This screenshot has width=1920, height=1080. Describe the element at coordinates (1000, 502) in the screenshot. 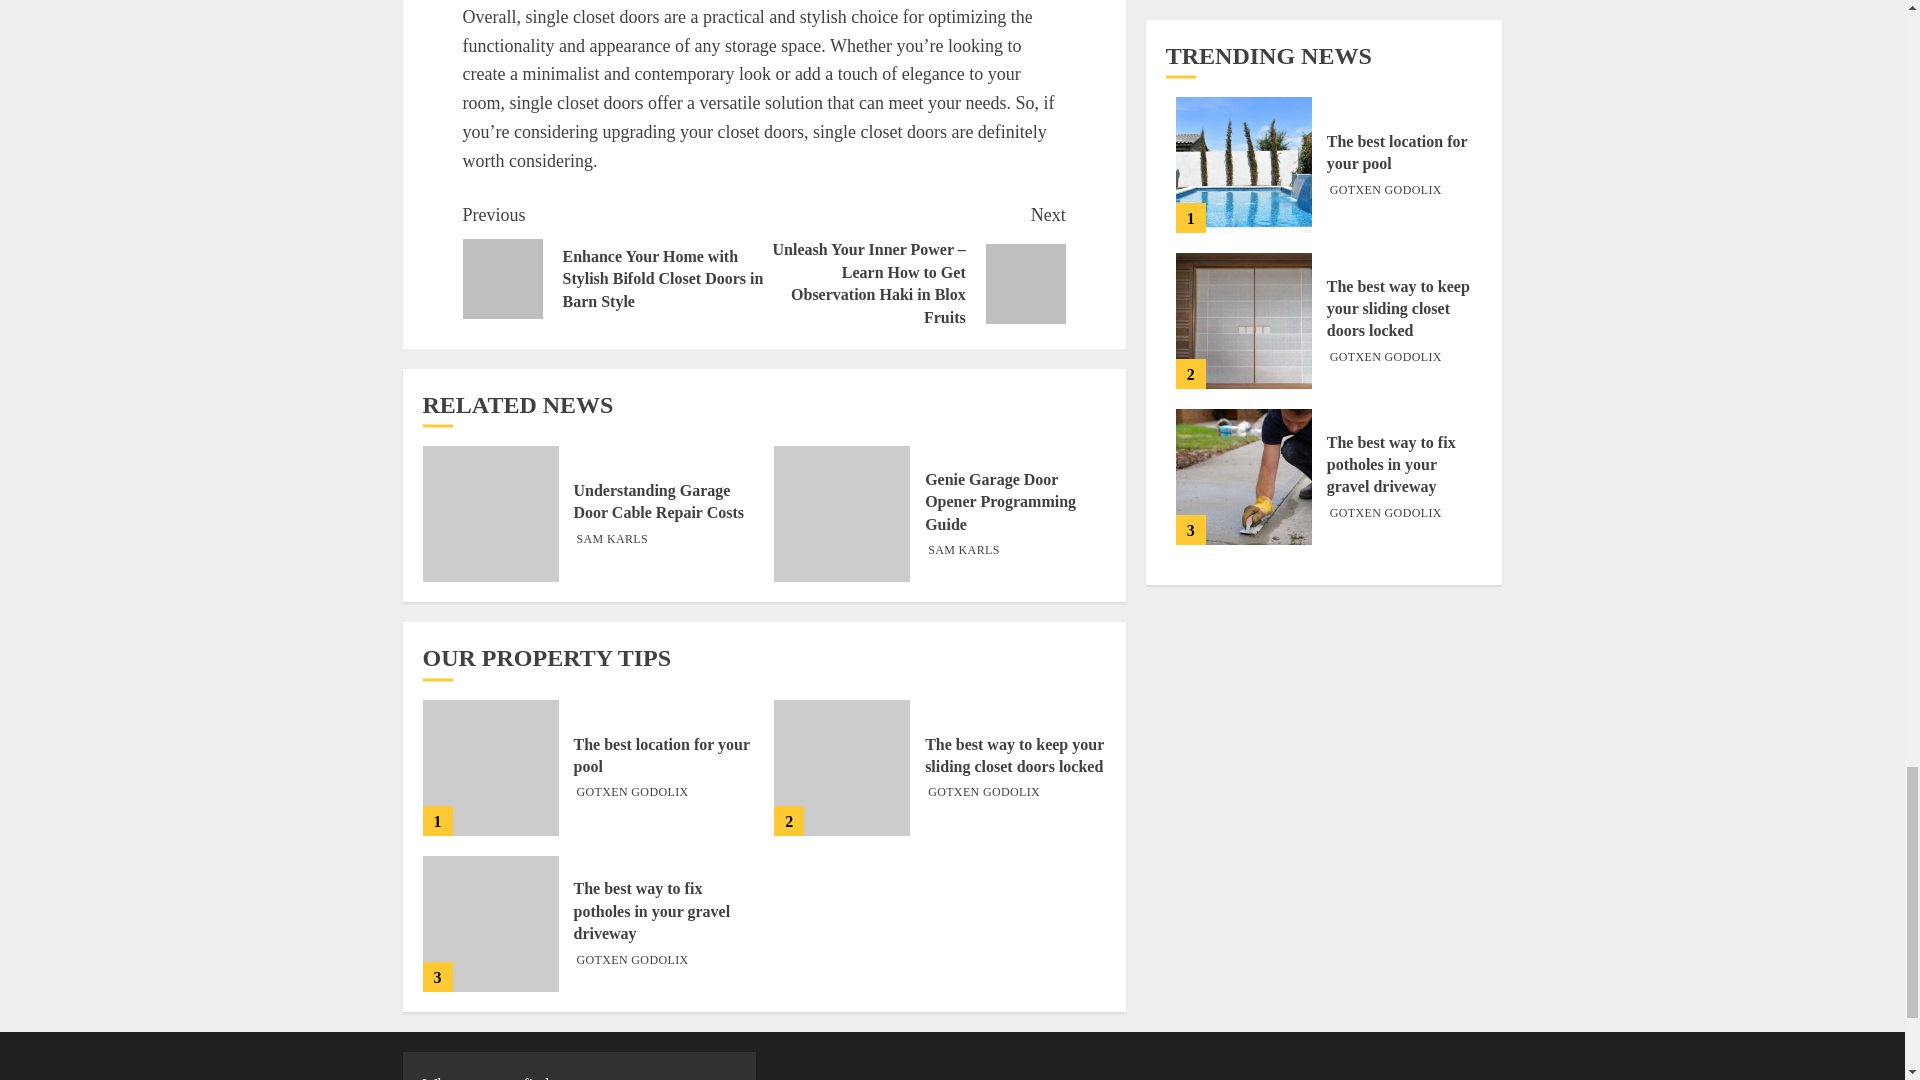

I see `Genie Garage Door Opener Programming Guide` at that location.